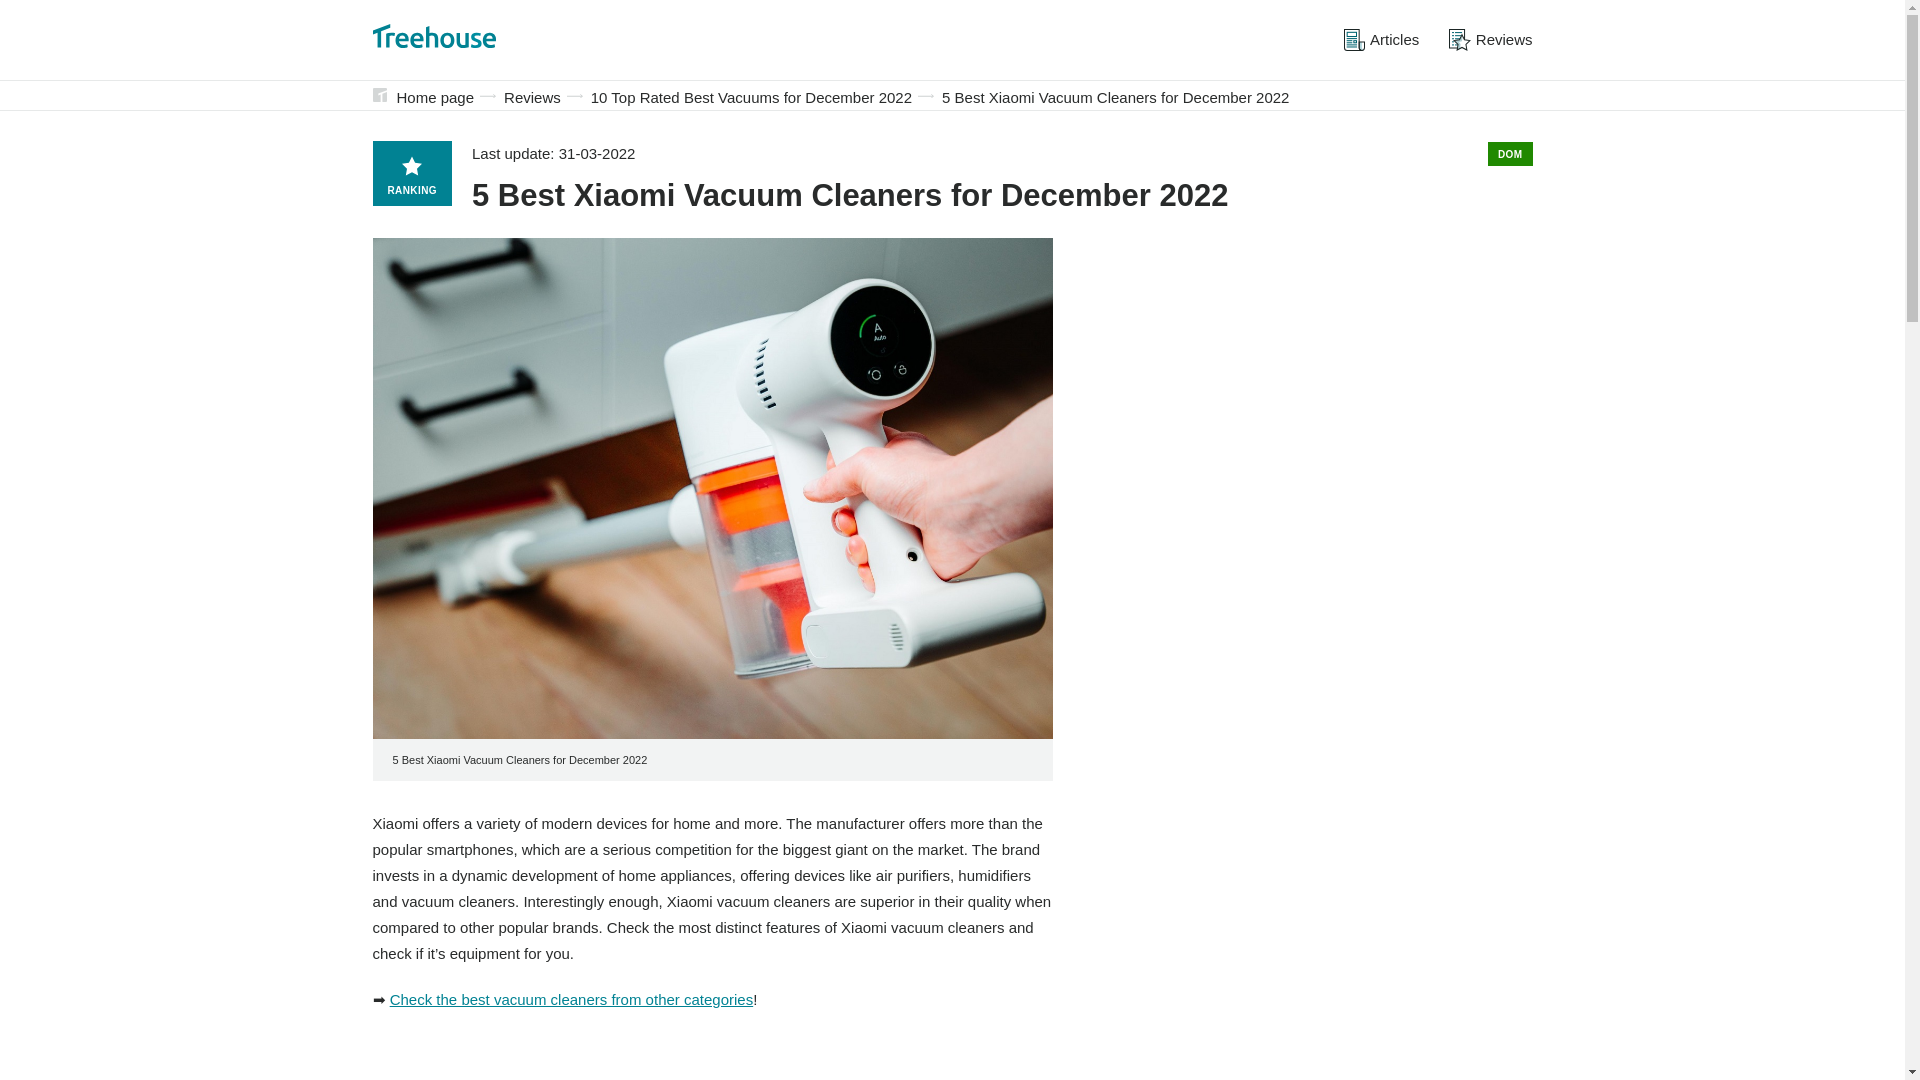 This screenshot has width=1920, height=1080. I want to click on Articles, so click(1381, 40).